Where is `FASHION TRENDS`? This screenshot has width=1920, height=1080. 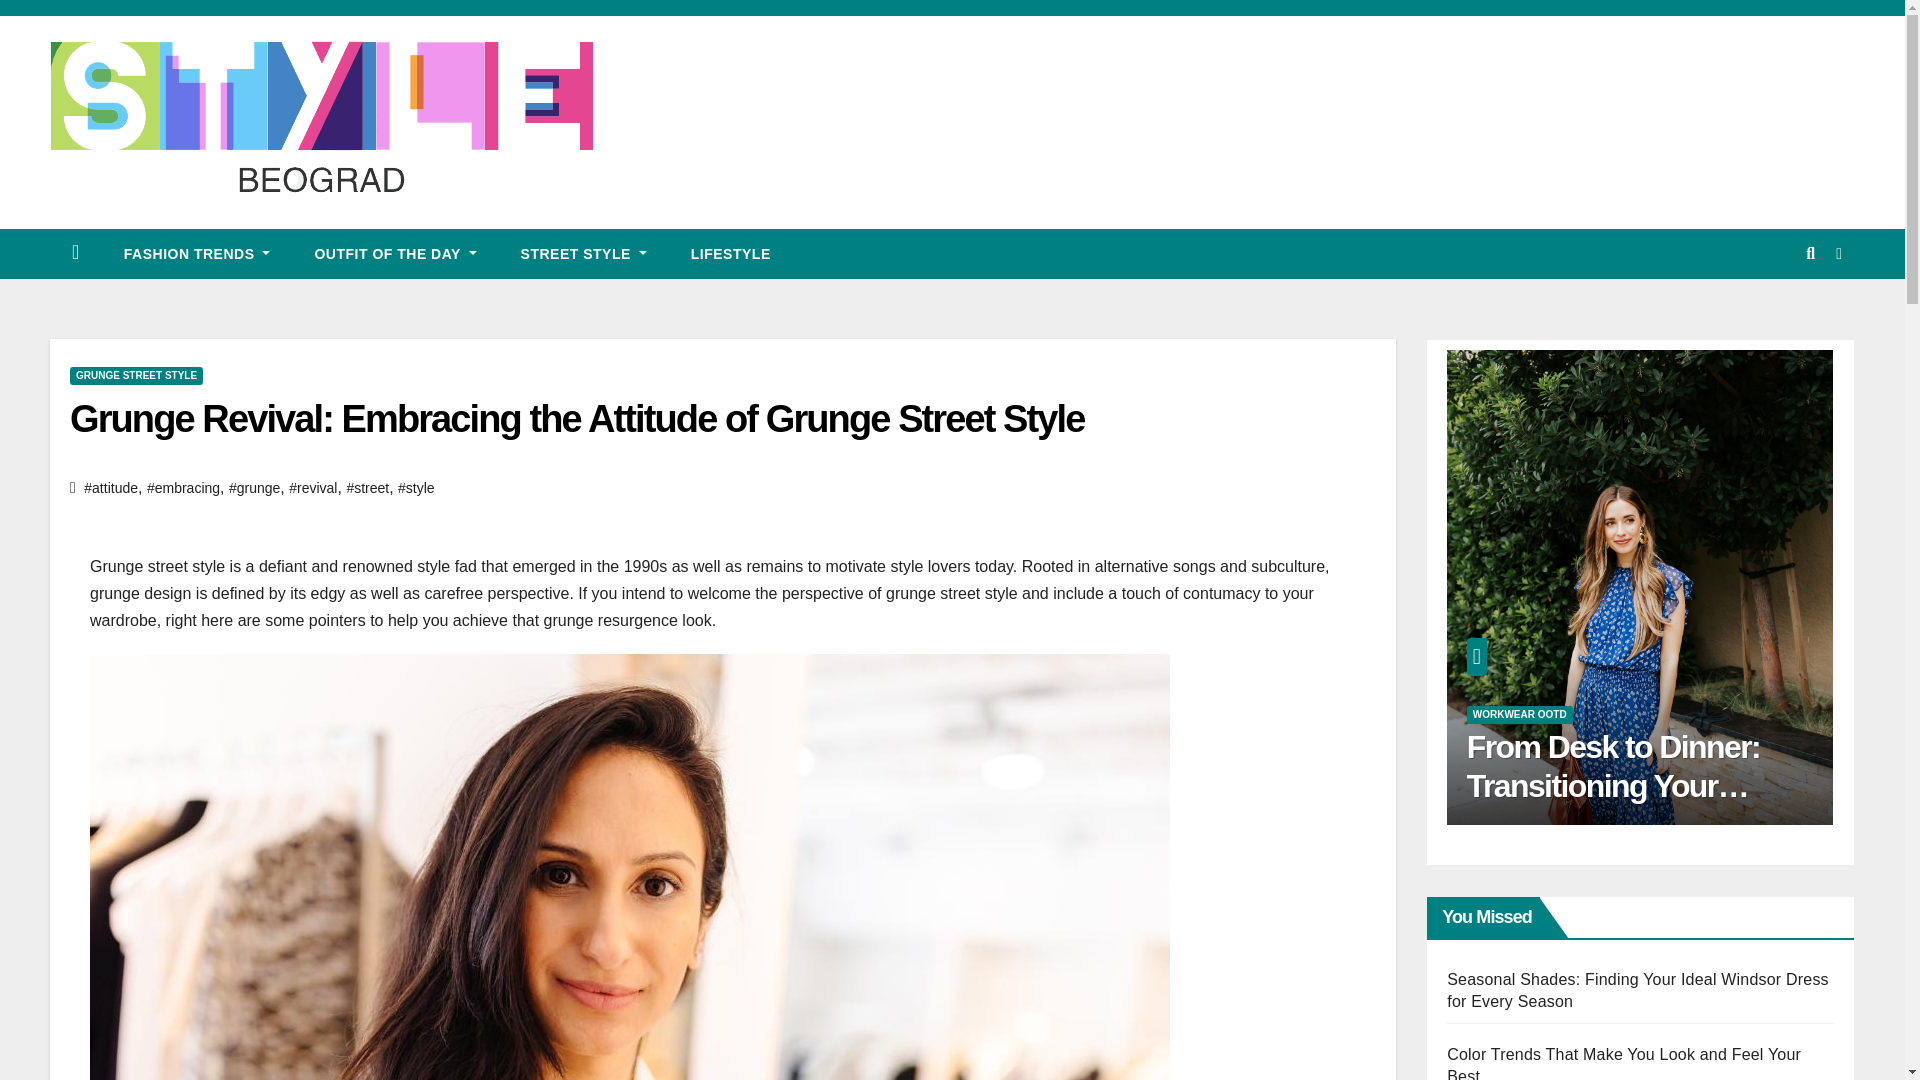
FASHION TRENDS is located at coordinates (197, 253).